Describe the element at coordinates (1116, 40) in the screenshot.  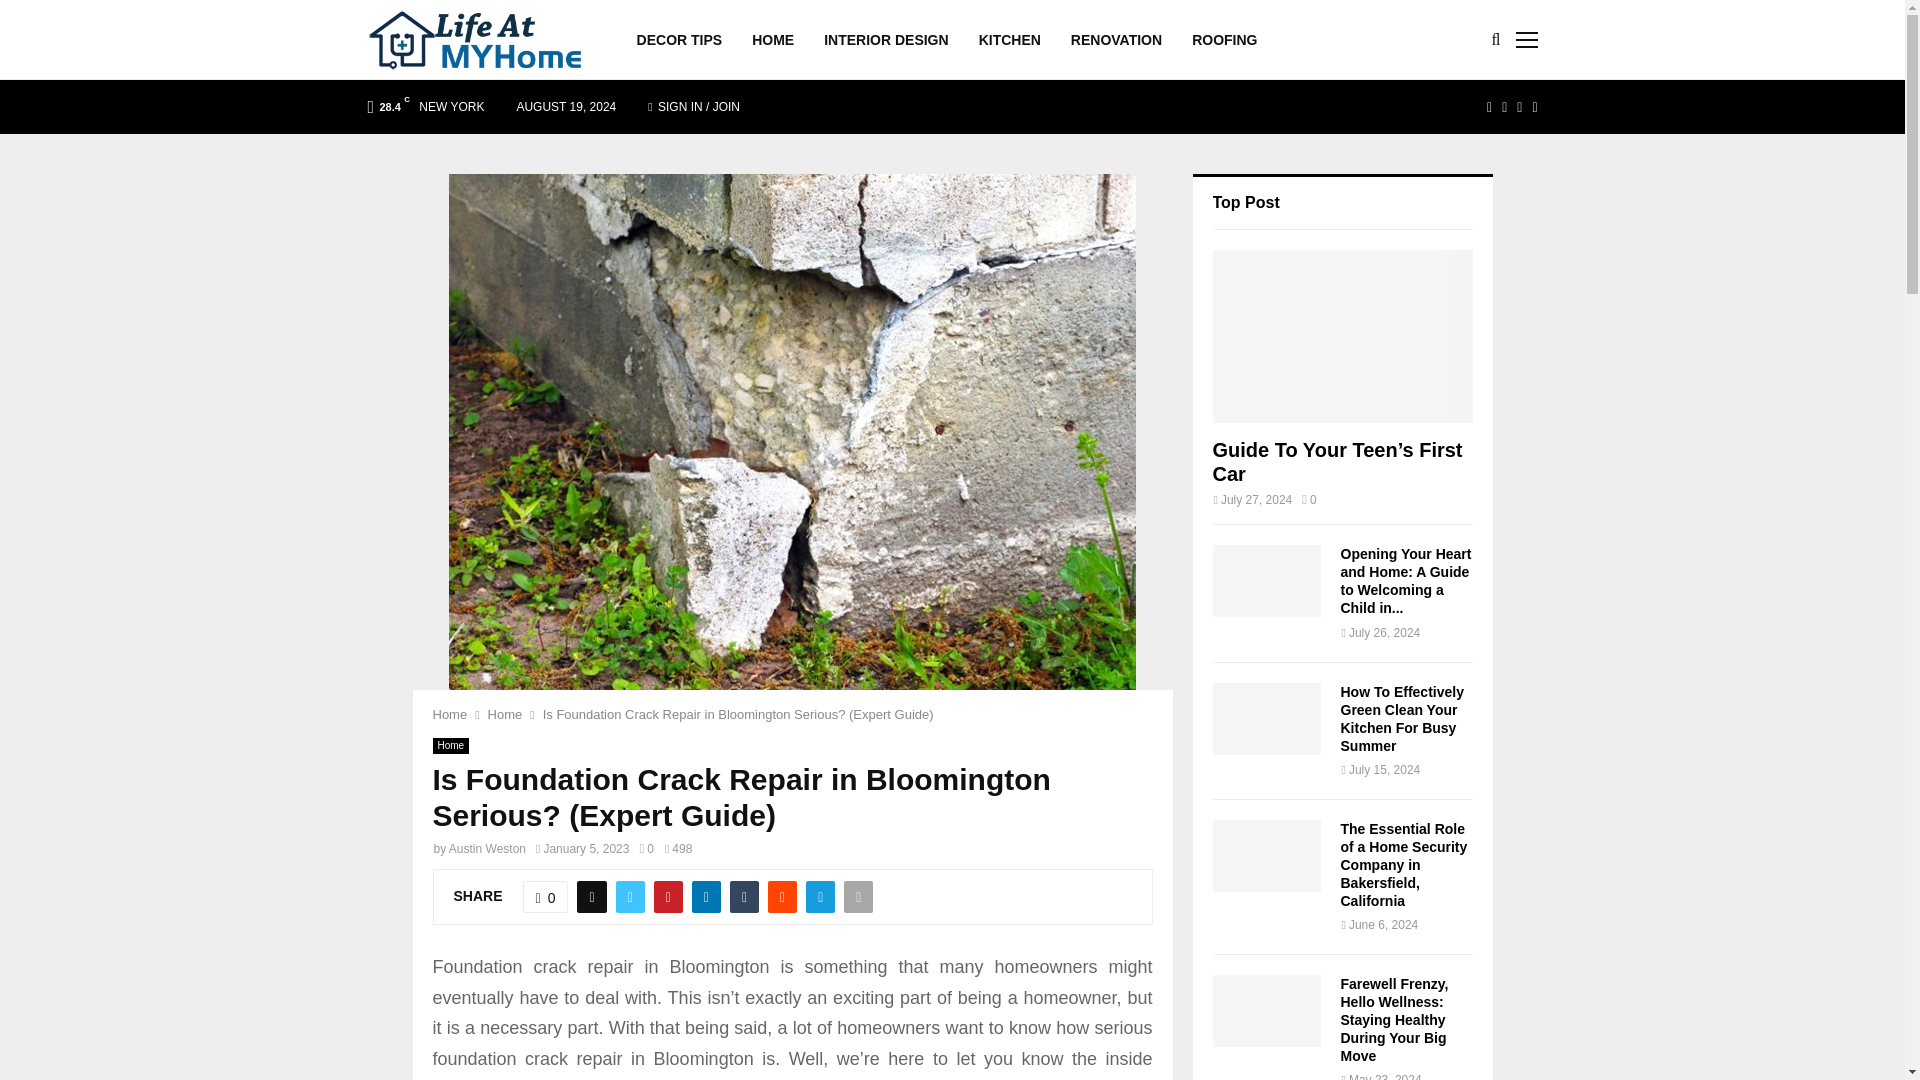
I see `RENOVATION` at that location.